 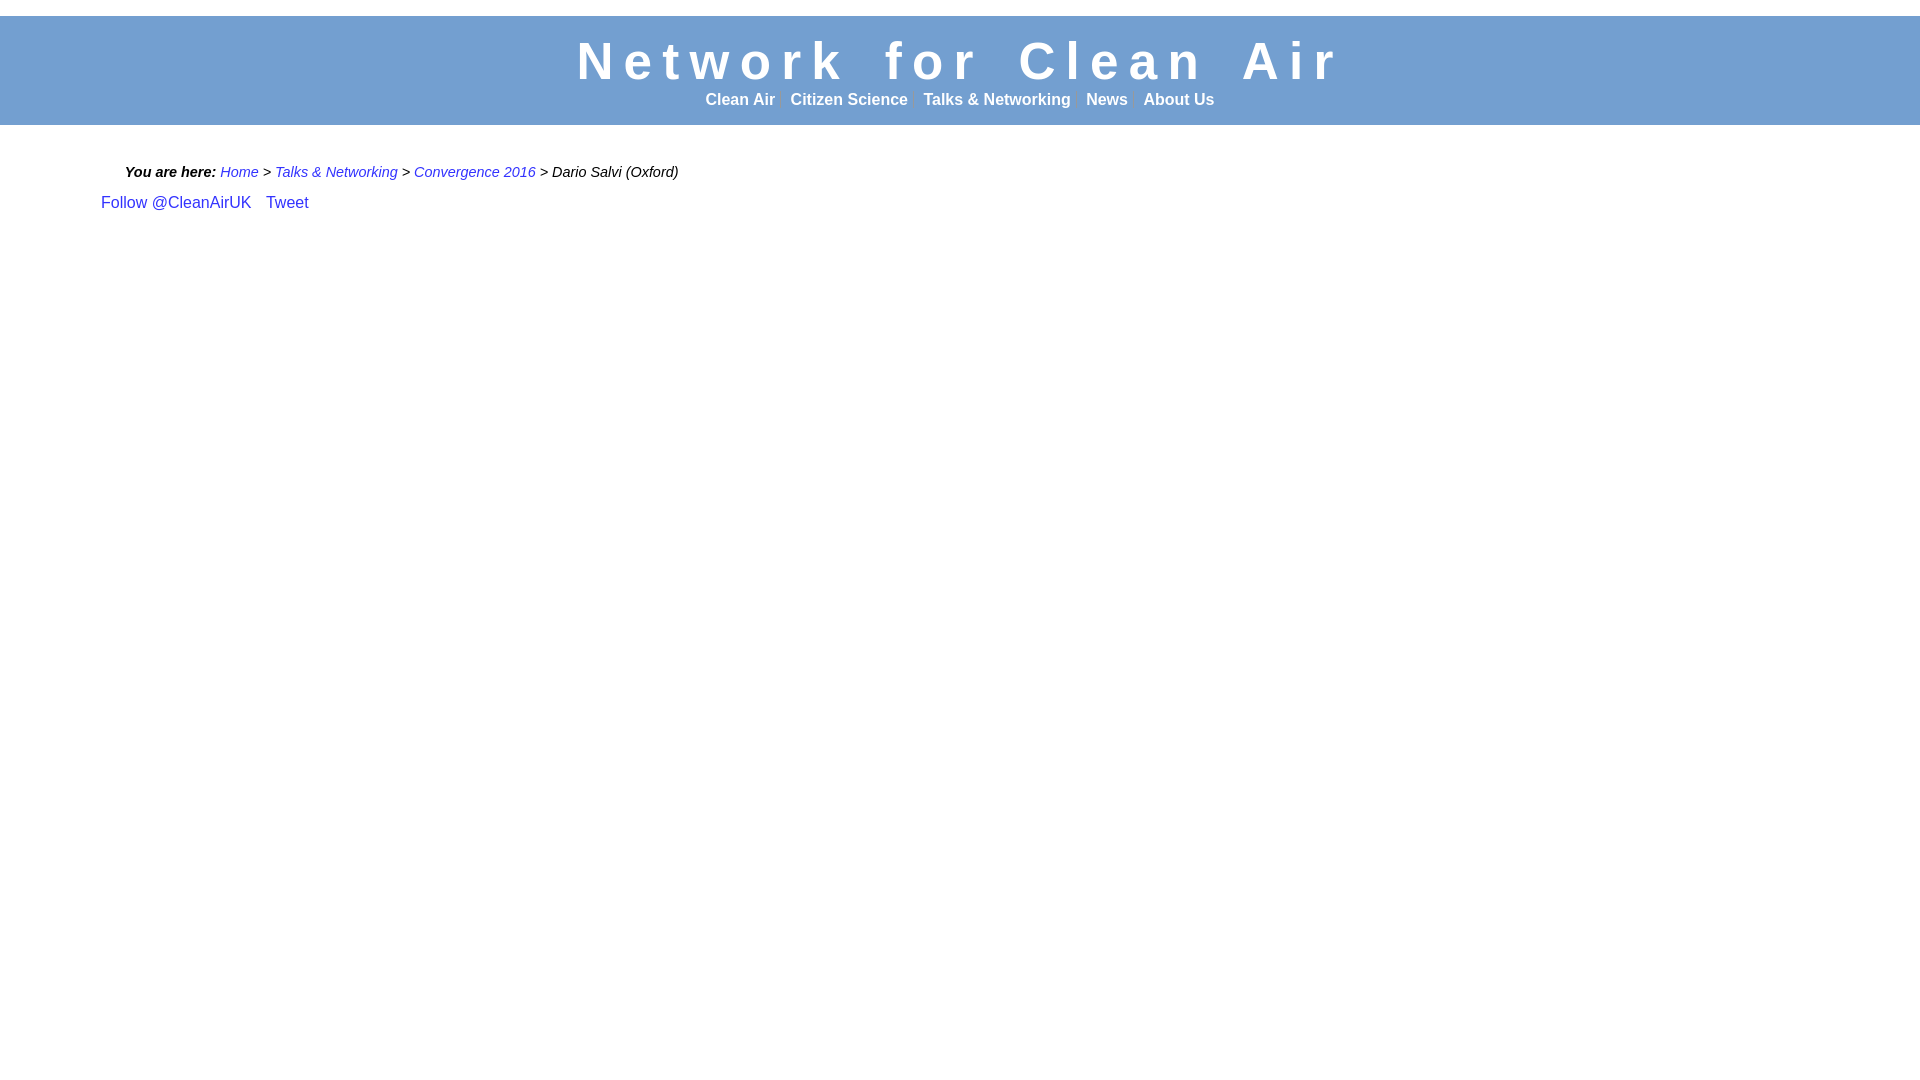 What do you see at coordinates (238, 172) in the screenshot?
I see `Home` at bounding box center [238, 172].